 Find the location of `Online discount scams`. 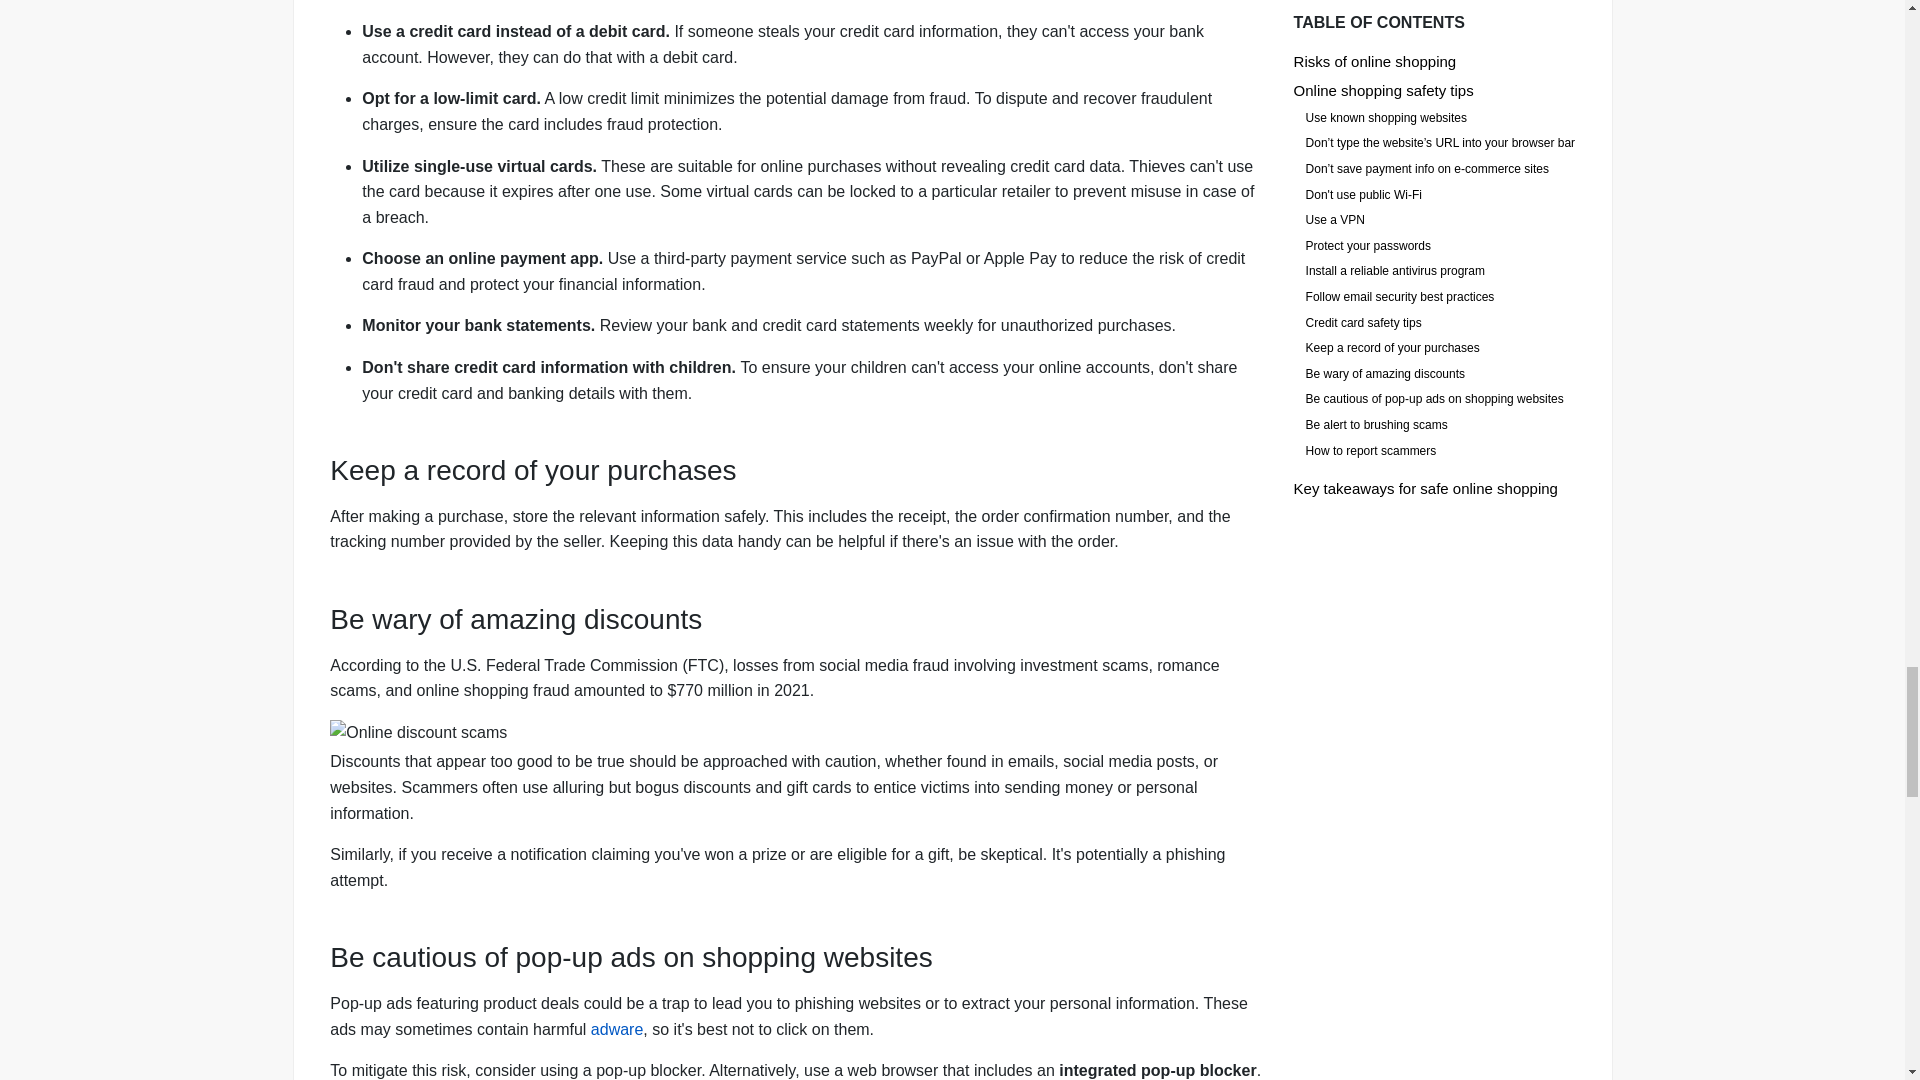

Online discount scams is located at coordinates (798, 733).